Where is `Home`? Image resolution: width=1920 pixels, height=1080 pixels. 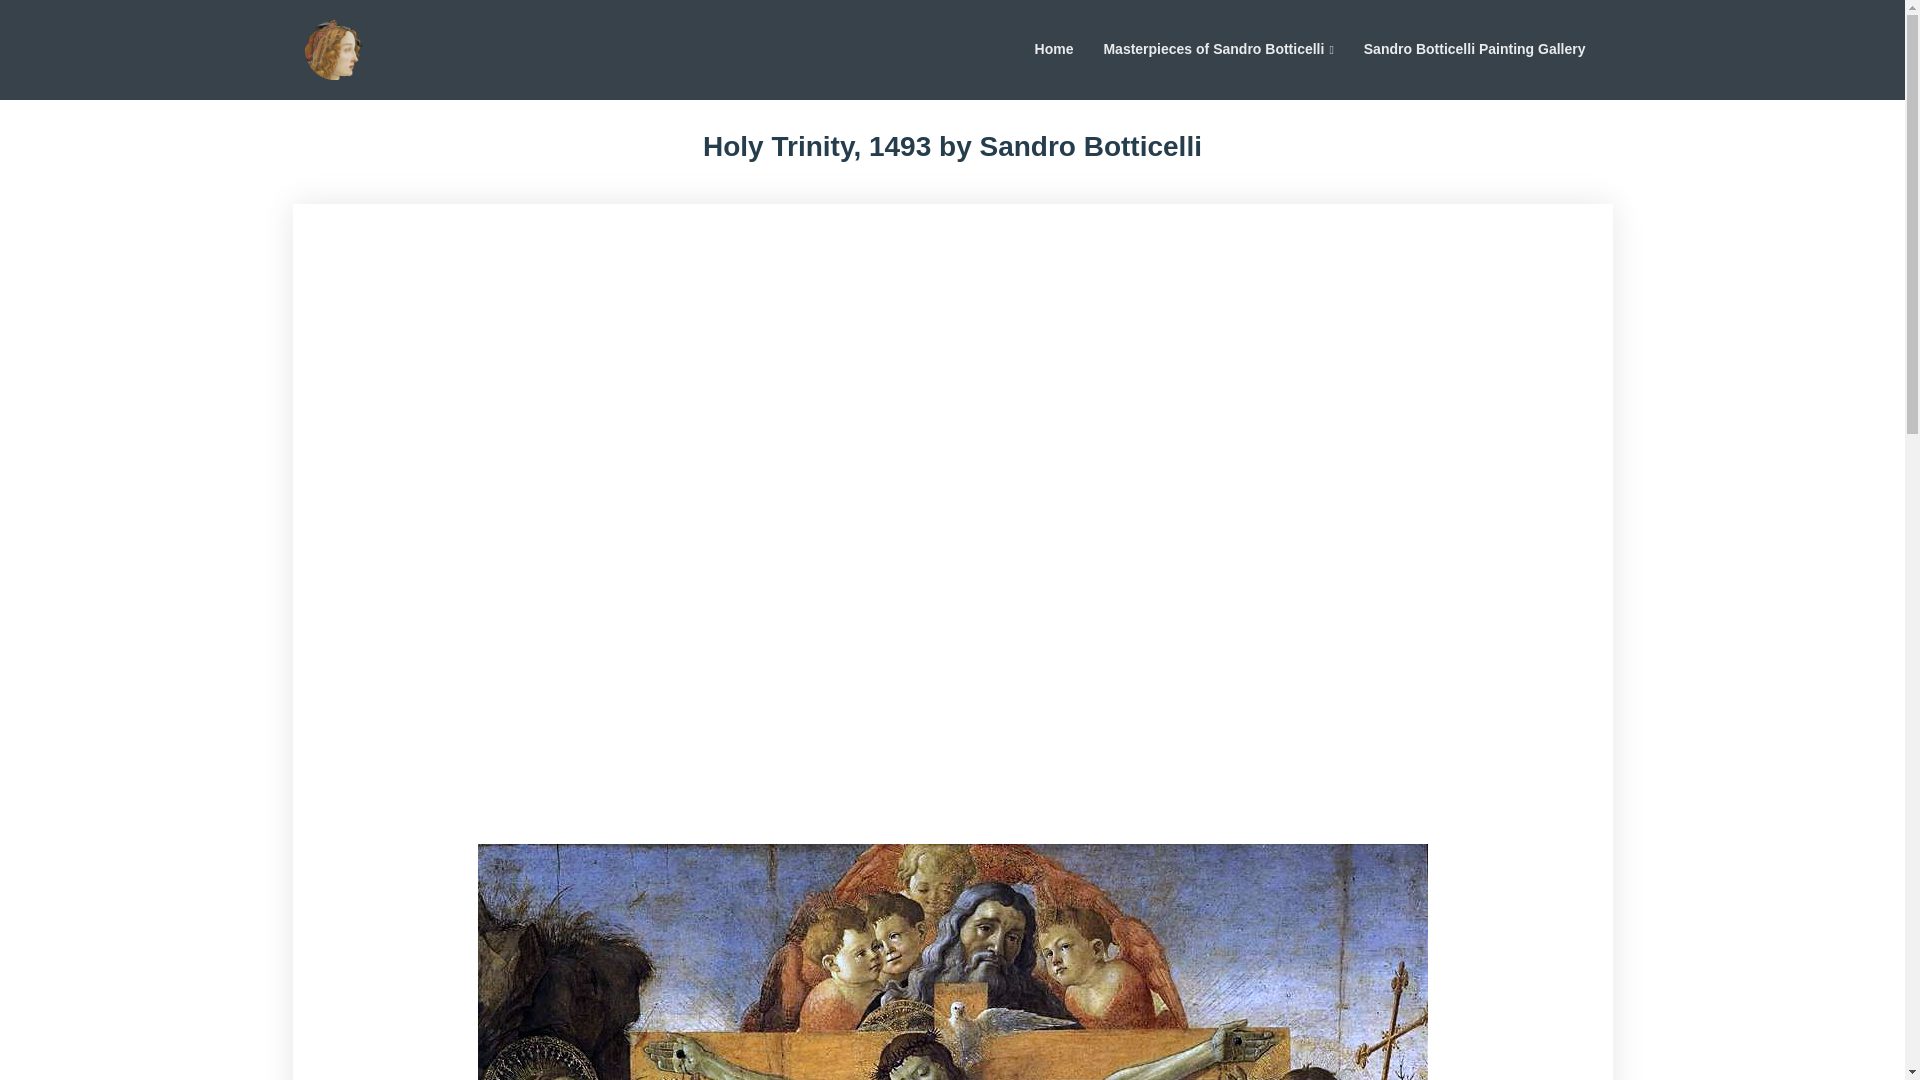 Home is located at coordinates (1054, 49).